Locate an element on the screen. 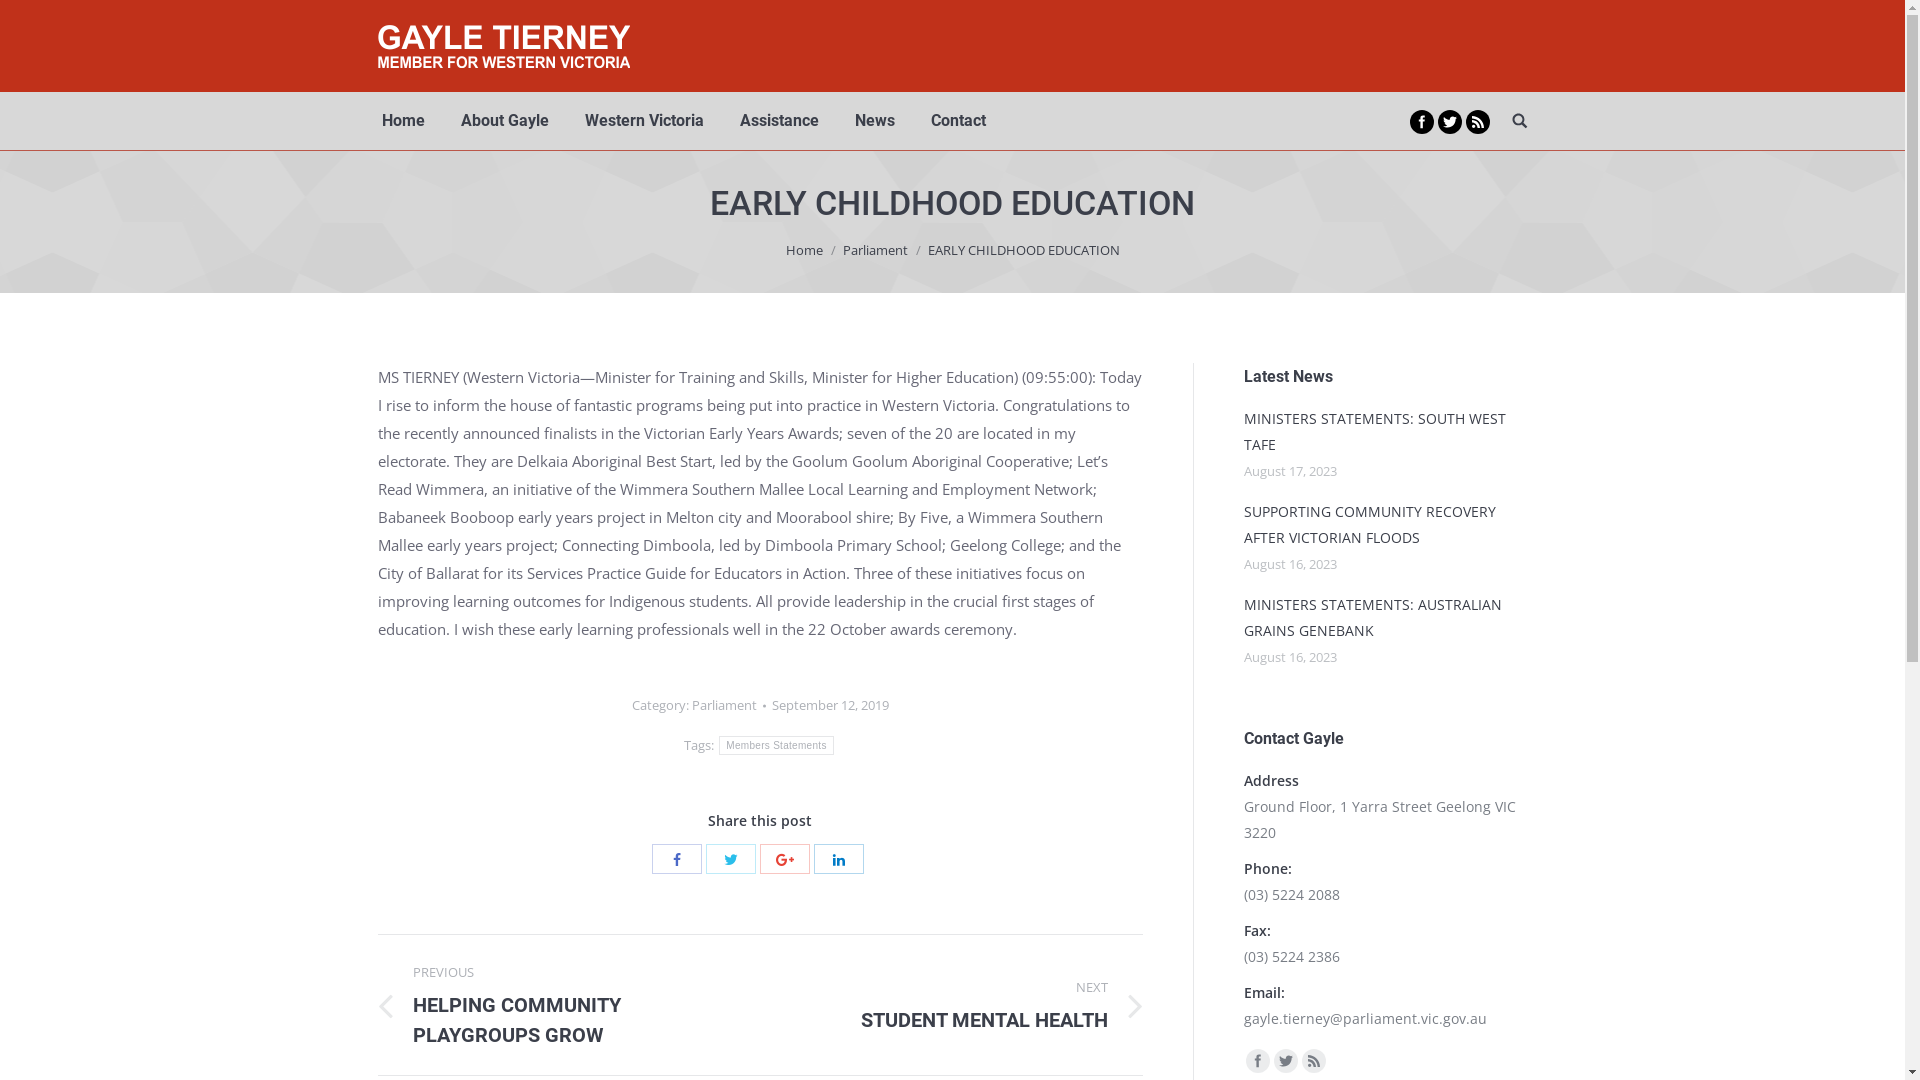  Google+ is located at coordinates (785, 859).